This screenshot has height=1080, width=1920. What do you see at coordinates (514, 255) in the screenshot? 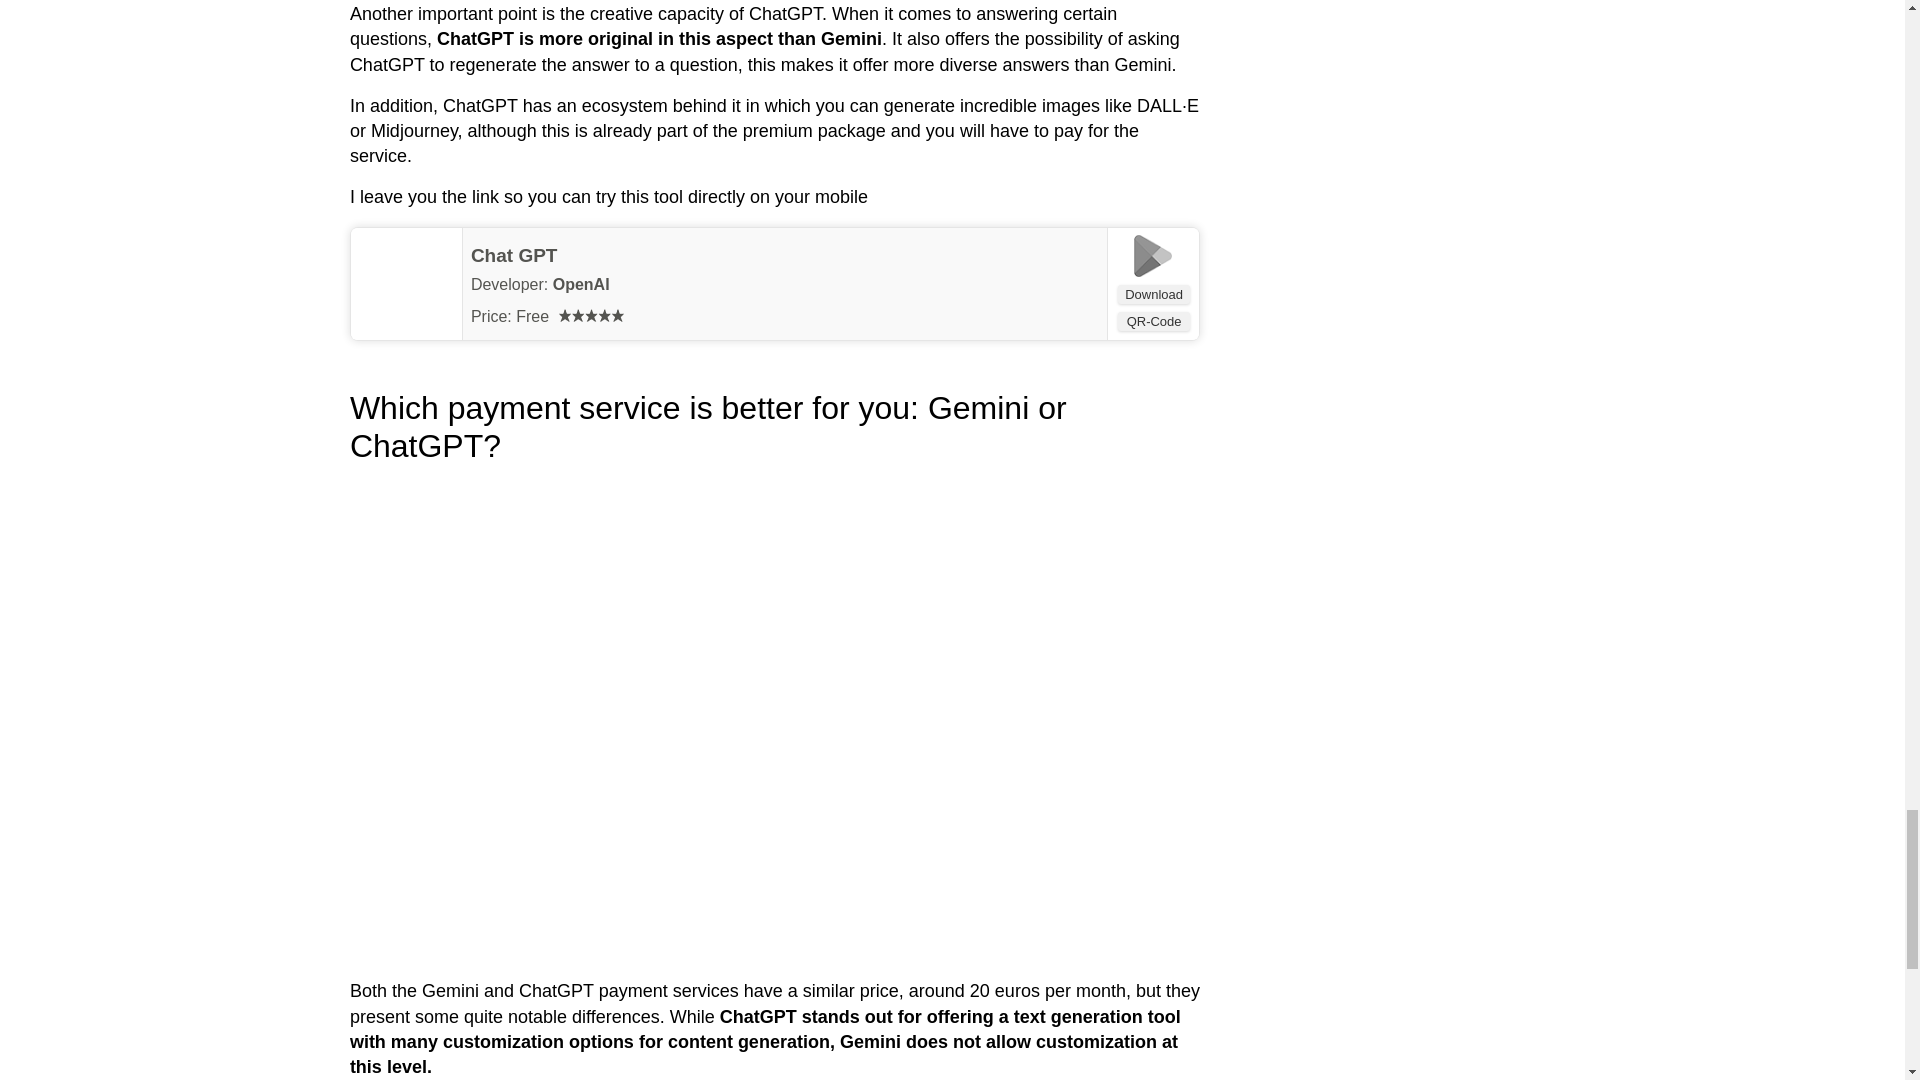
I see `Chat GPT` at bounding box center [514, 255].